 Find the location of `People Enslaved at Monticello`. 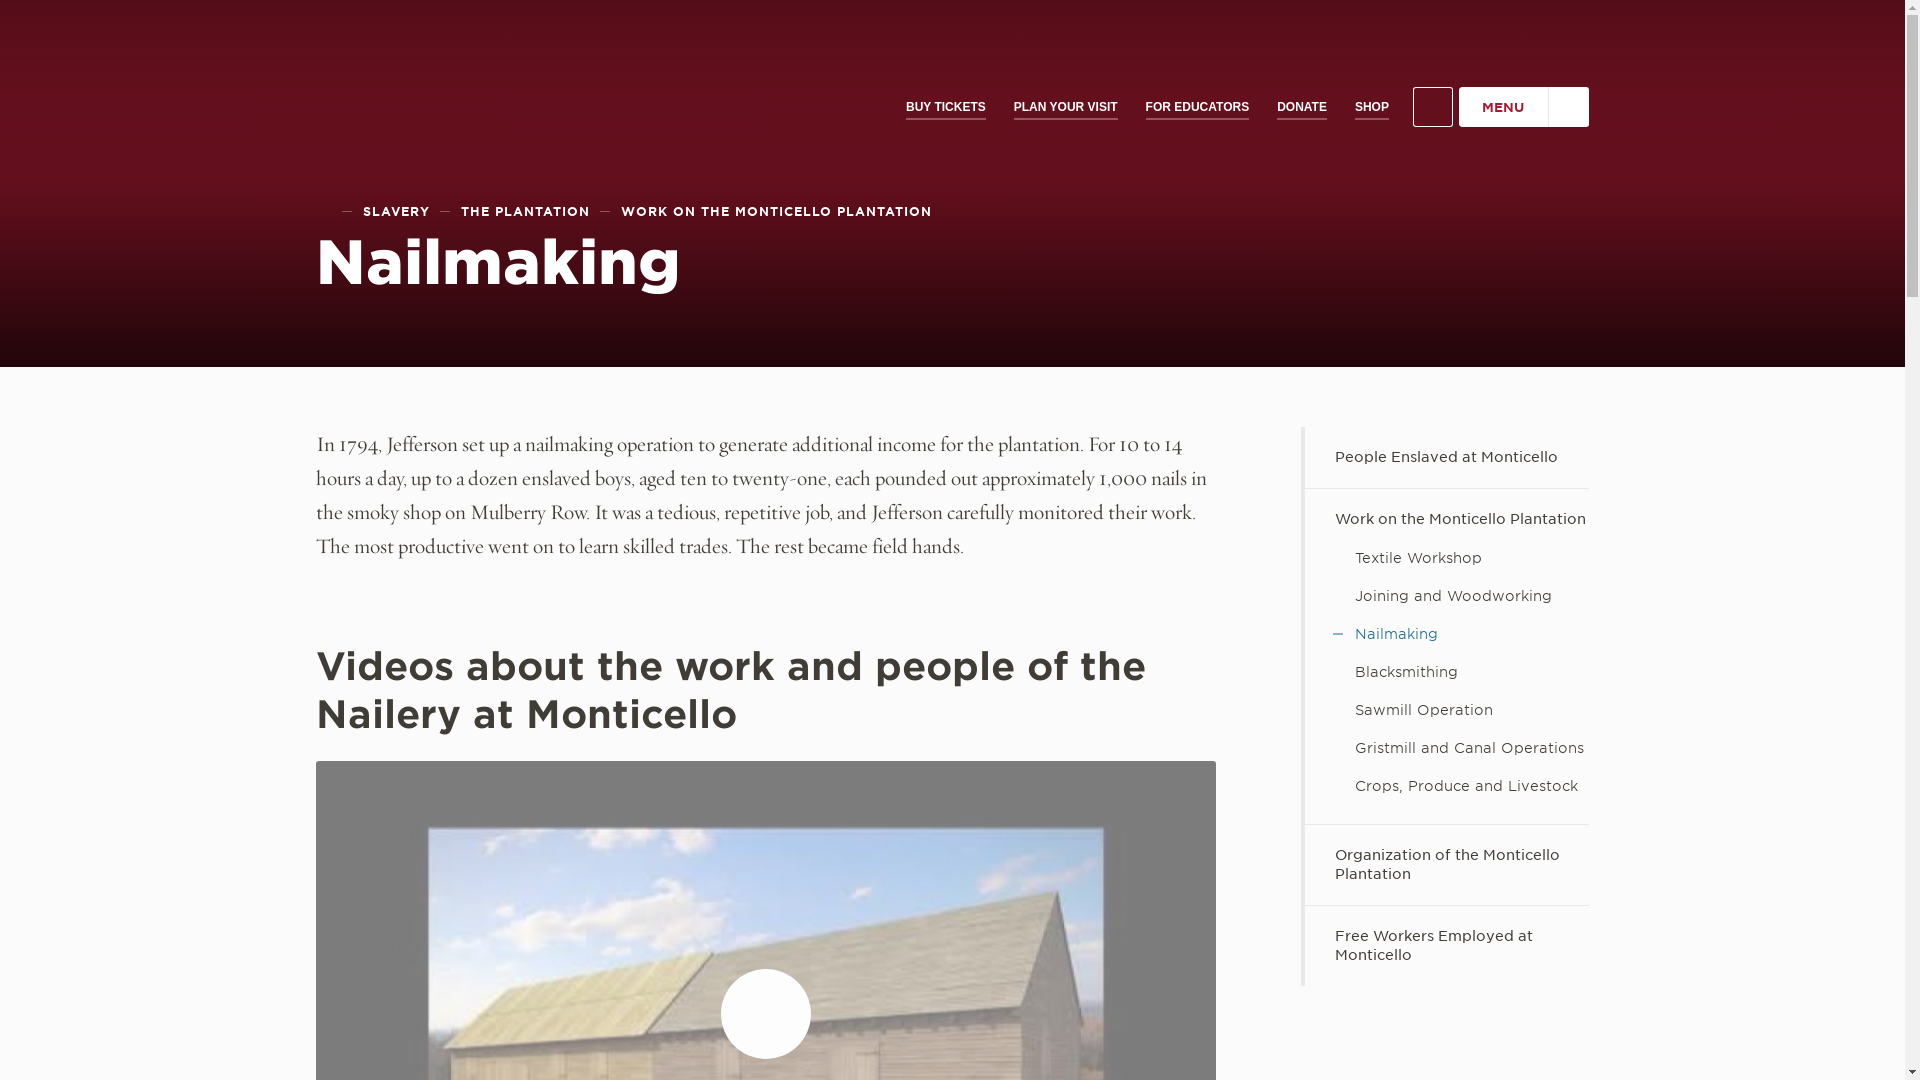

People Enslaved at Monticello is located at coordinates (1447, 457).